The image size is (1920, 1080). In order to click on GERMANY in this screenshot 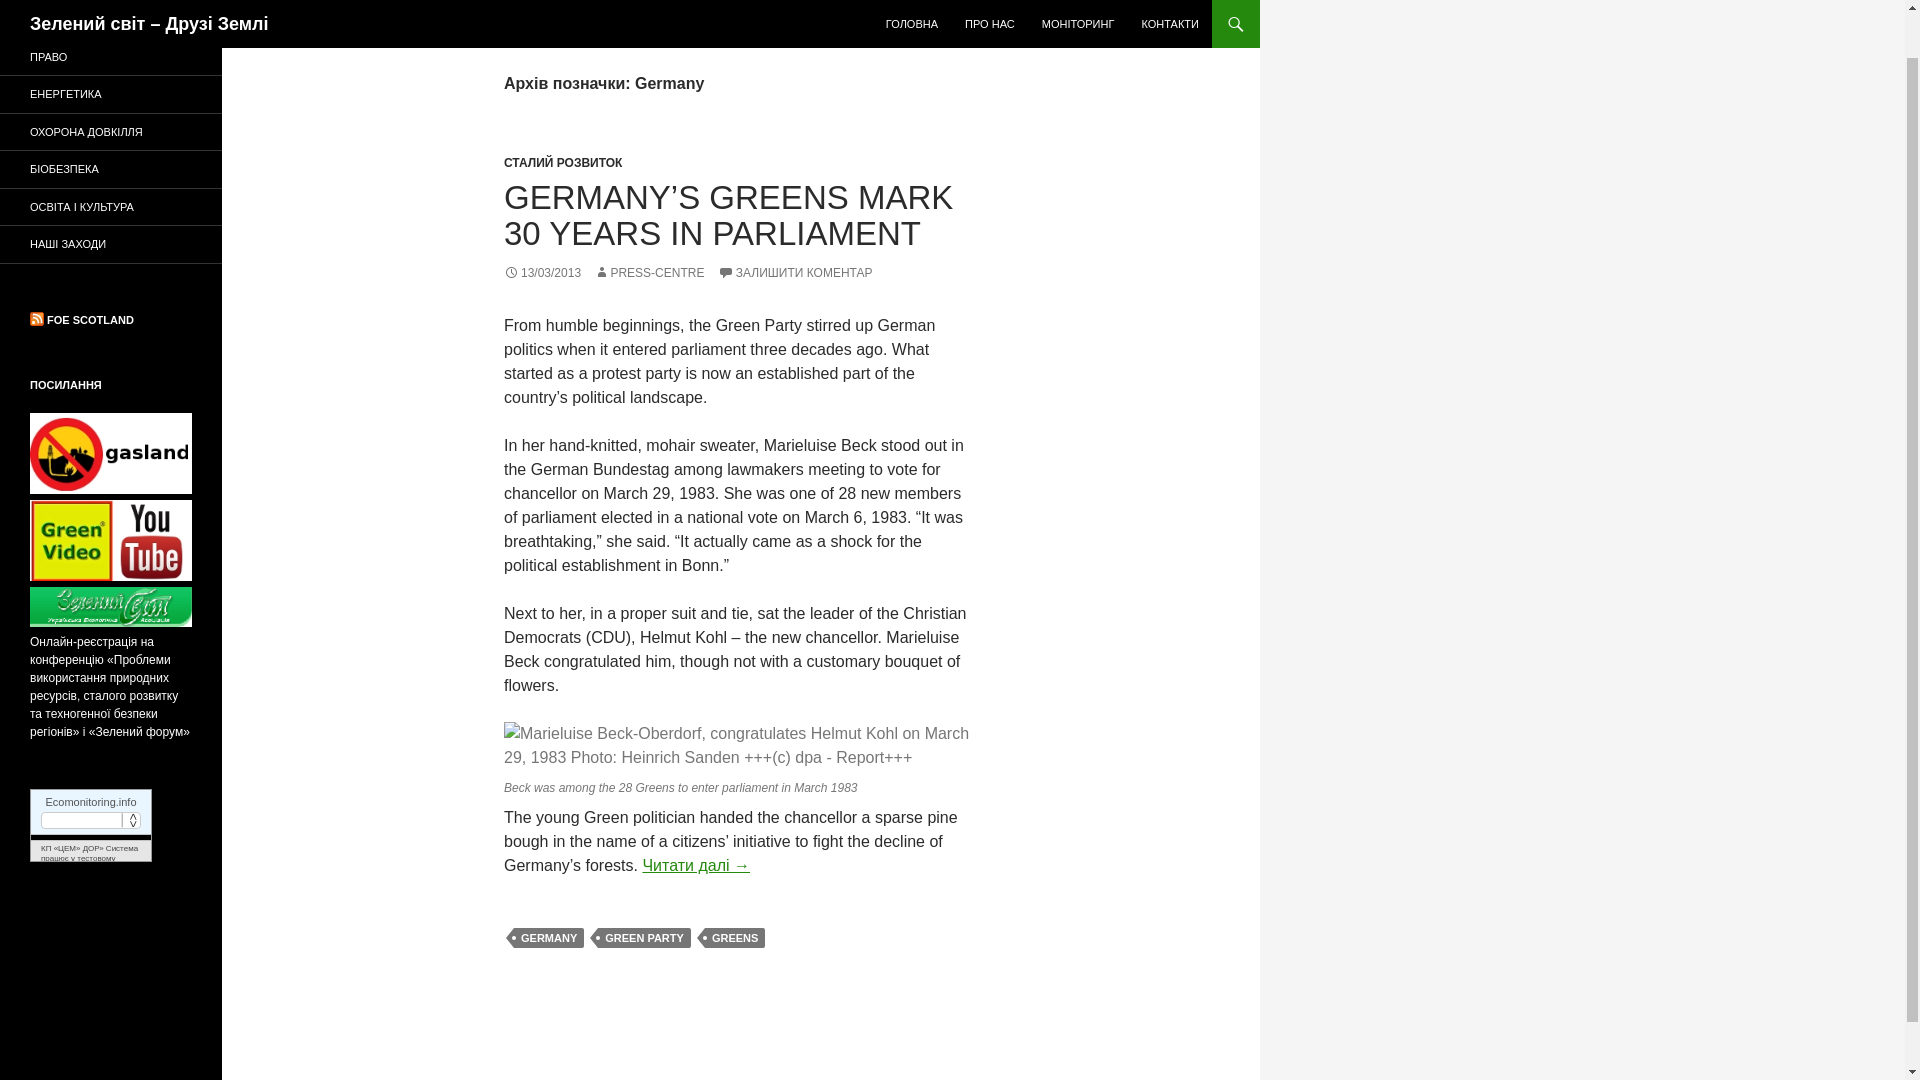, I will do `click(548, 938)`.